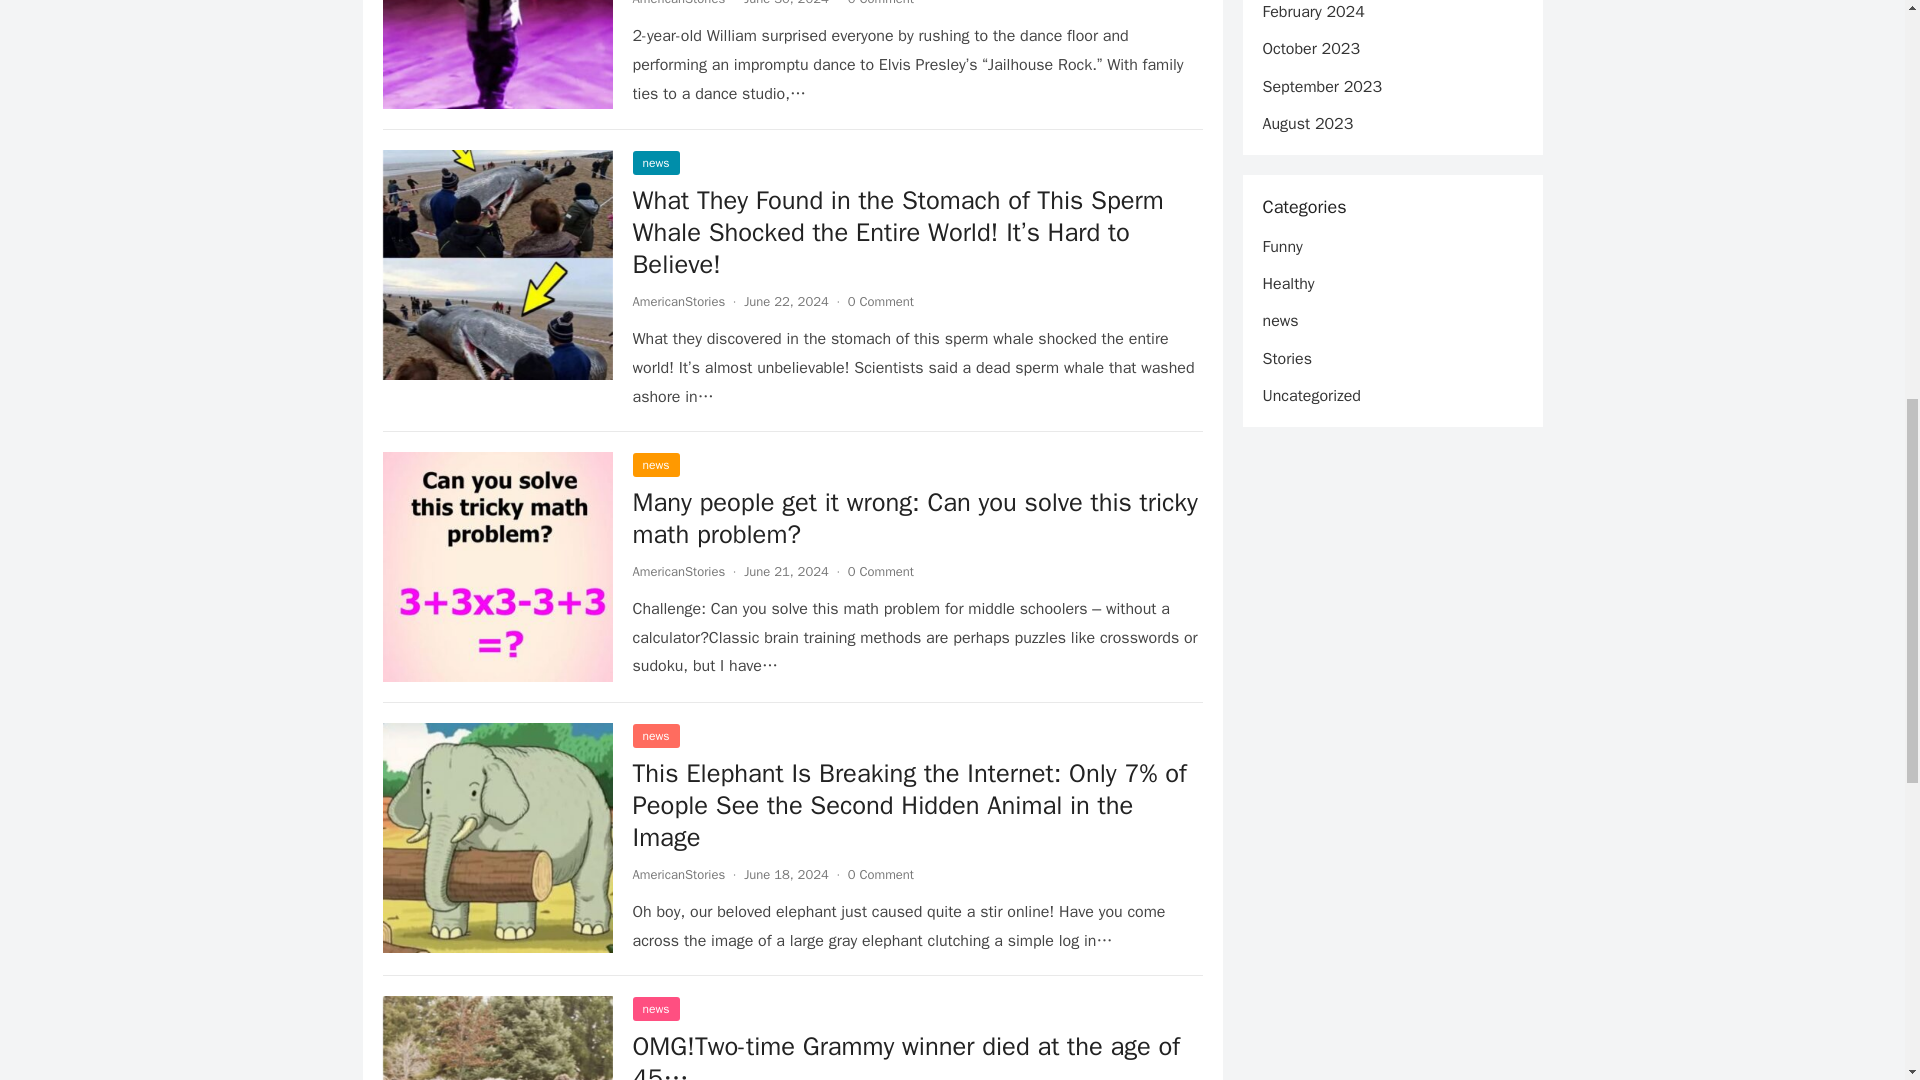 Image resolution: width=1920 pixels, height=1080 pixels. Describe the element at coordinates (678, 300) in the screenshot. I see `AmericanStories` at that location.